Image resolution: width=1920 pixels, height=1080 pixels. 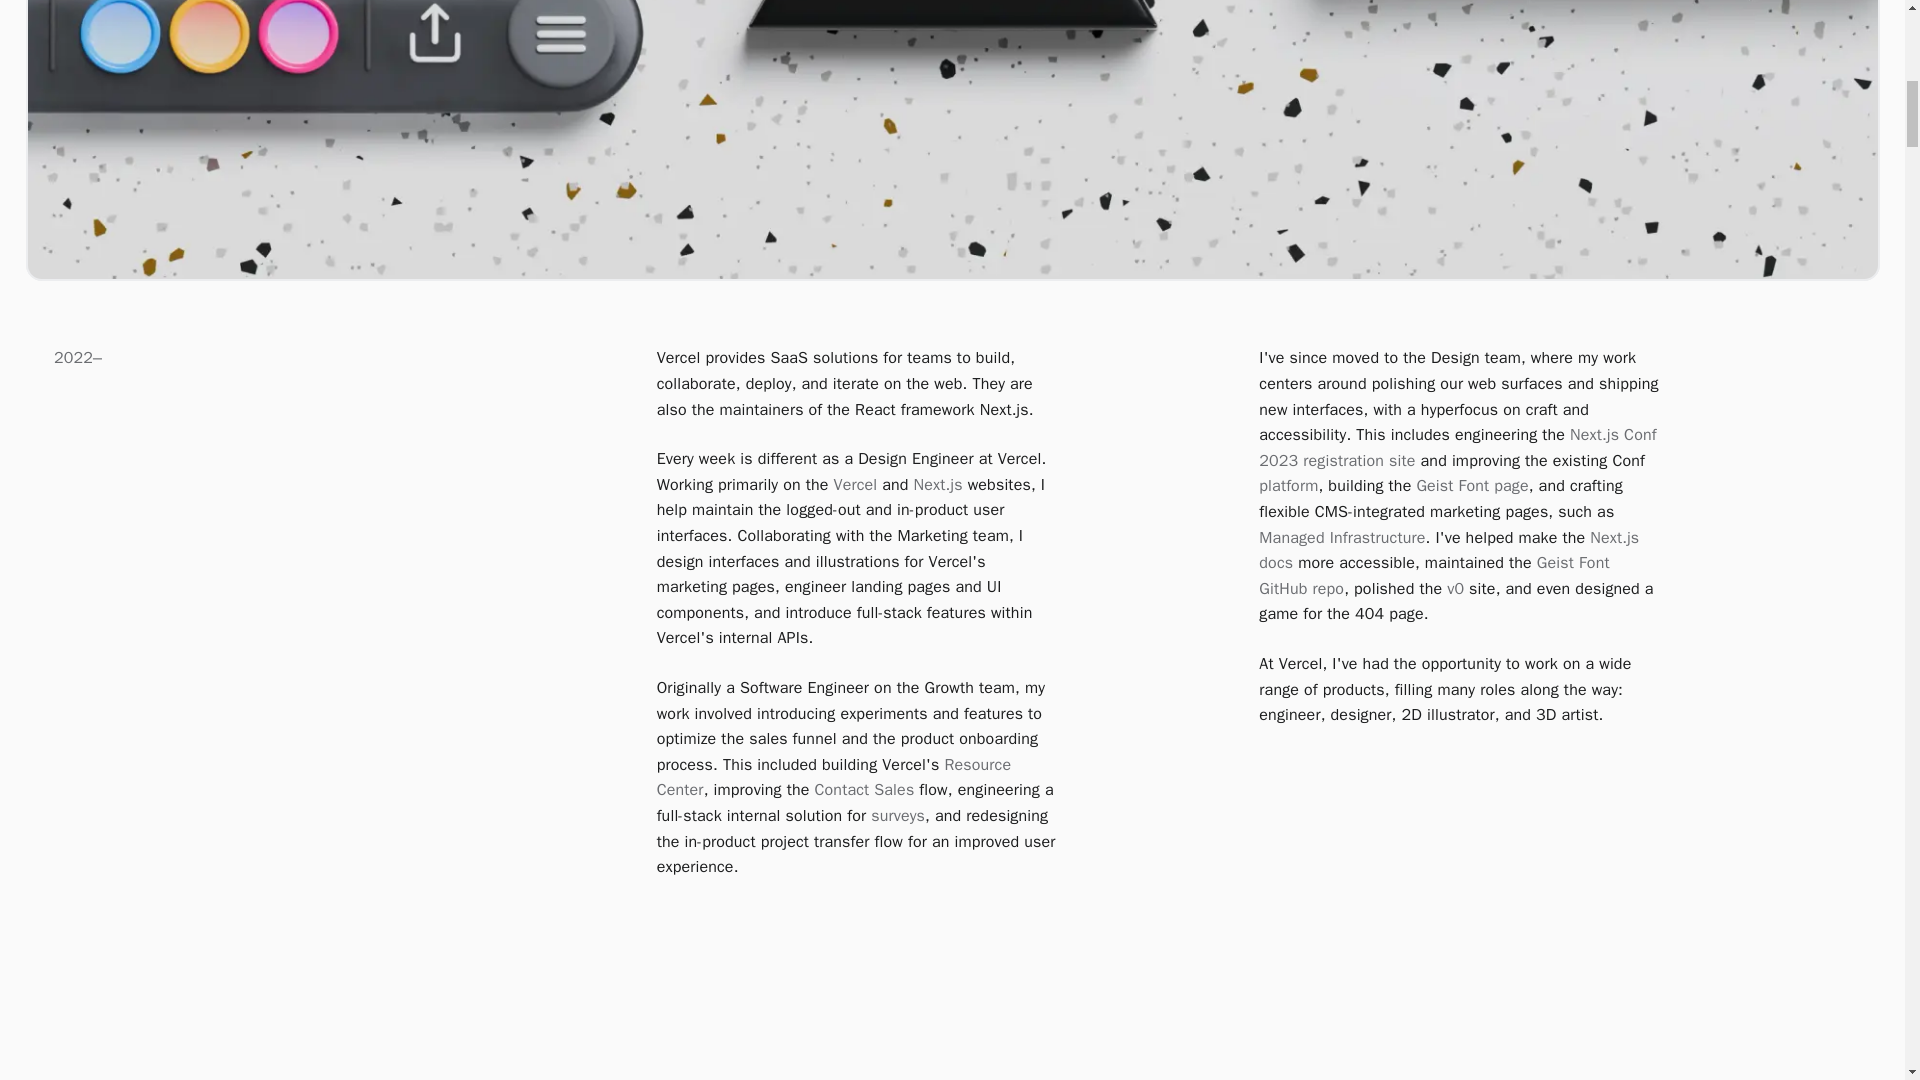 What do you see at coordinates (1342, 538) in the screenshot?
I see `Managed Infrastructure` at bounding box center [1342, 538].